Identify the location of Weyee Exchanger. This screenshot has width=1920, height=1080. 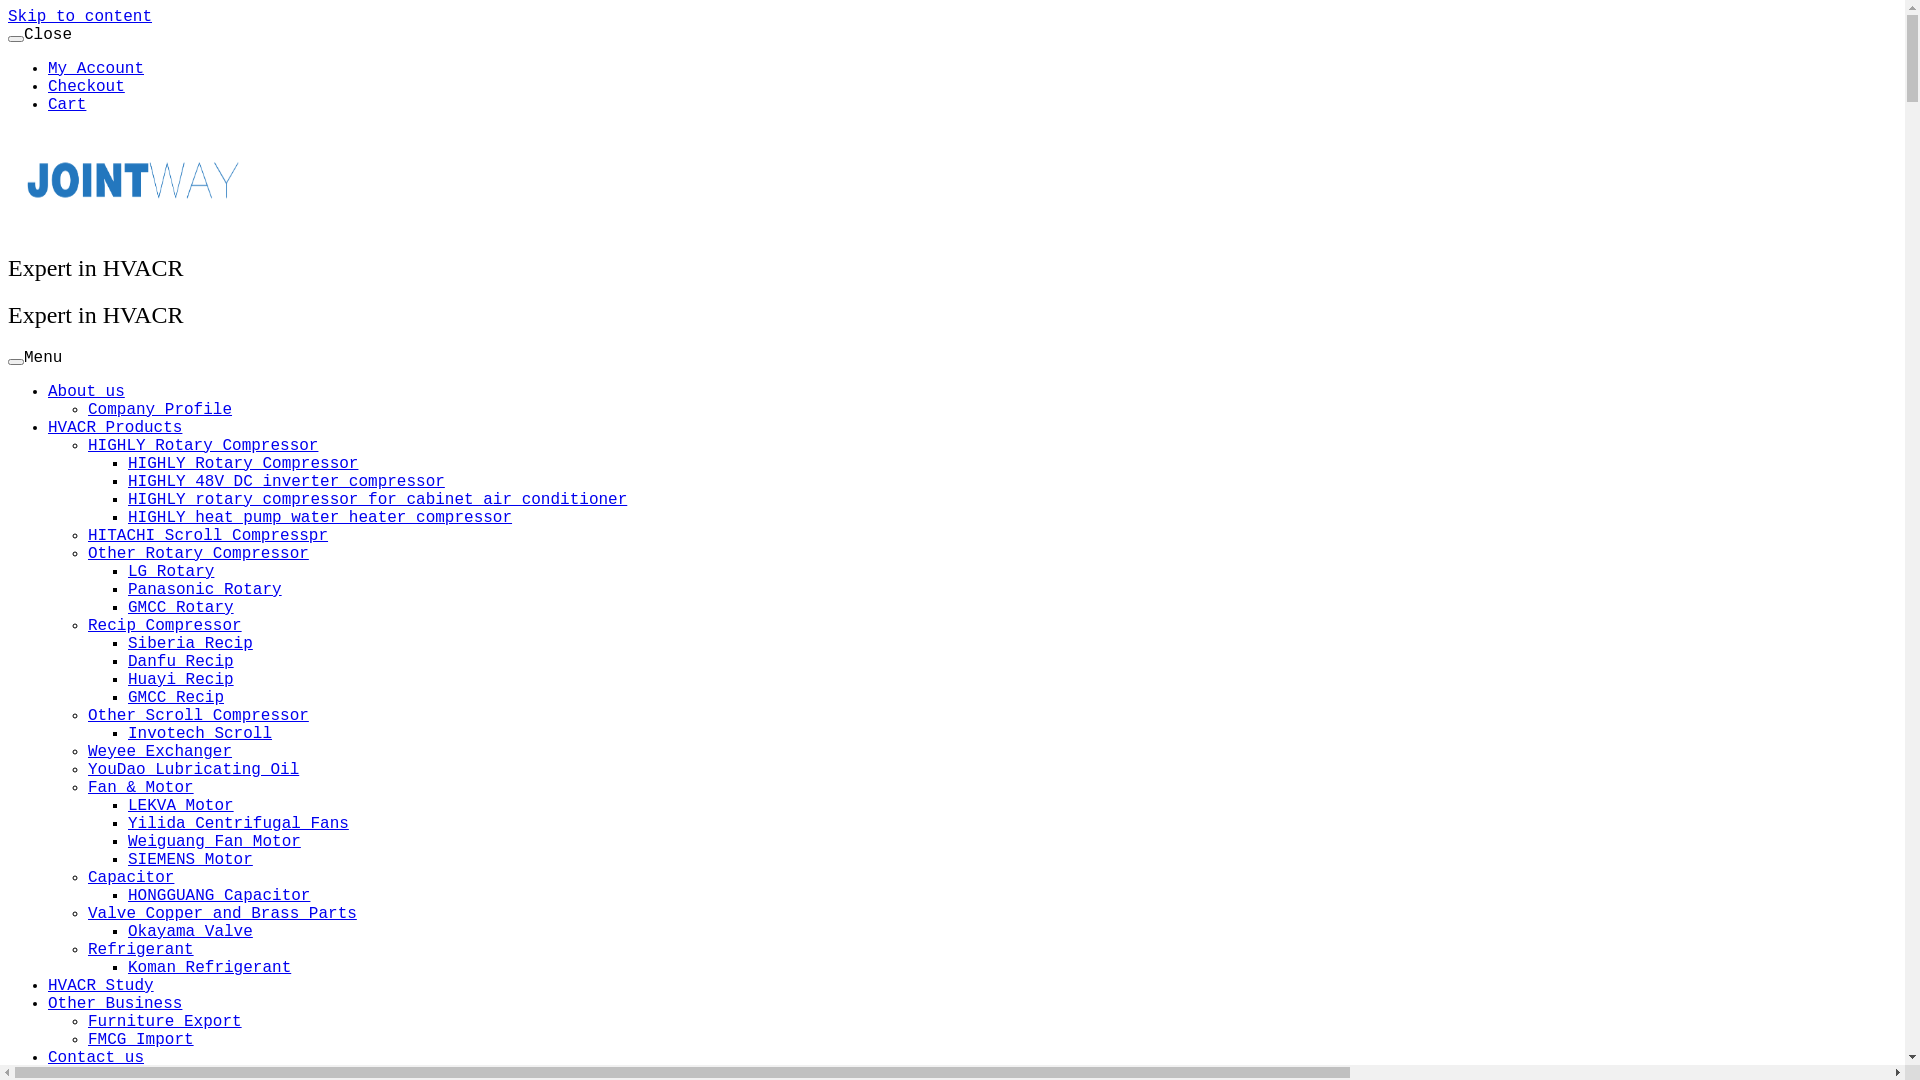
(160, 752).